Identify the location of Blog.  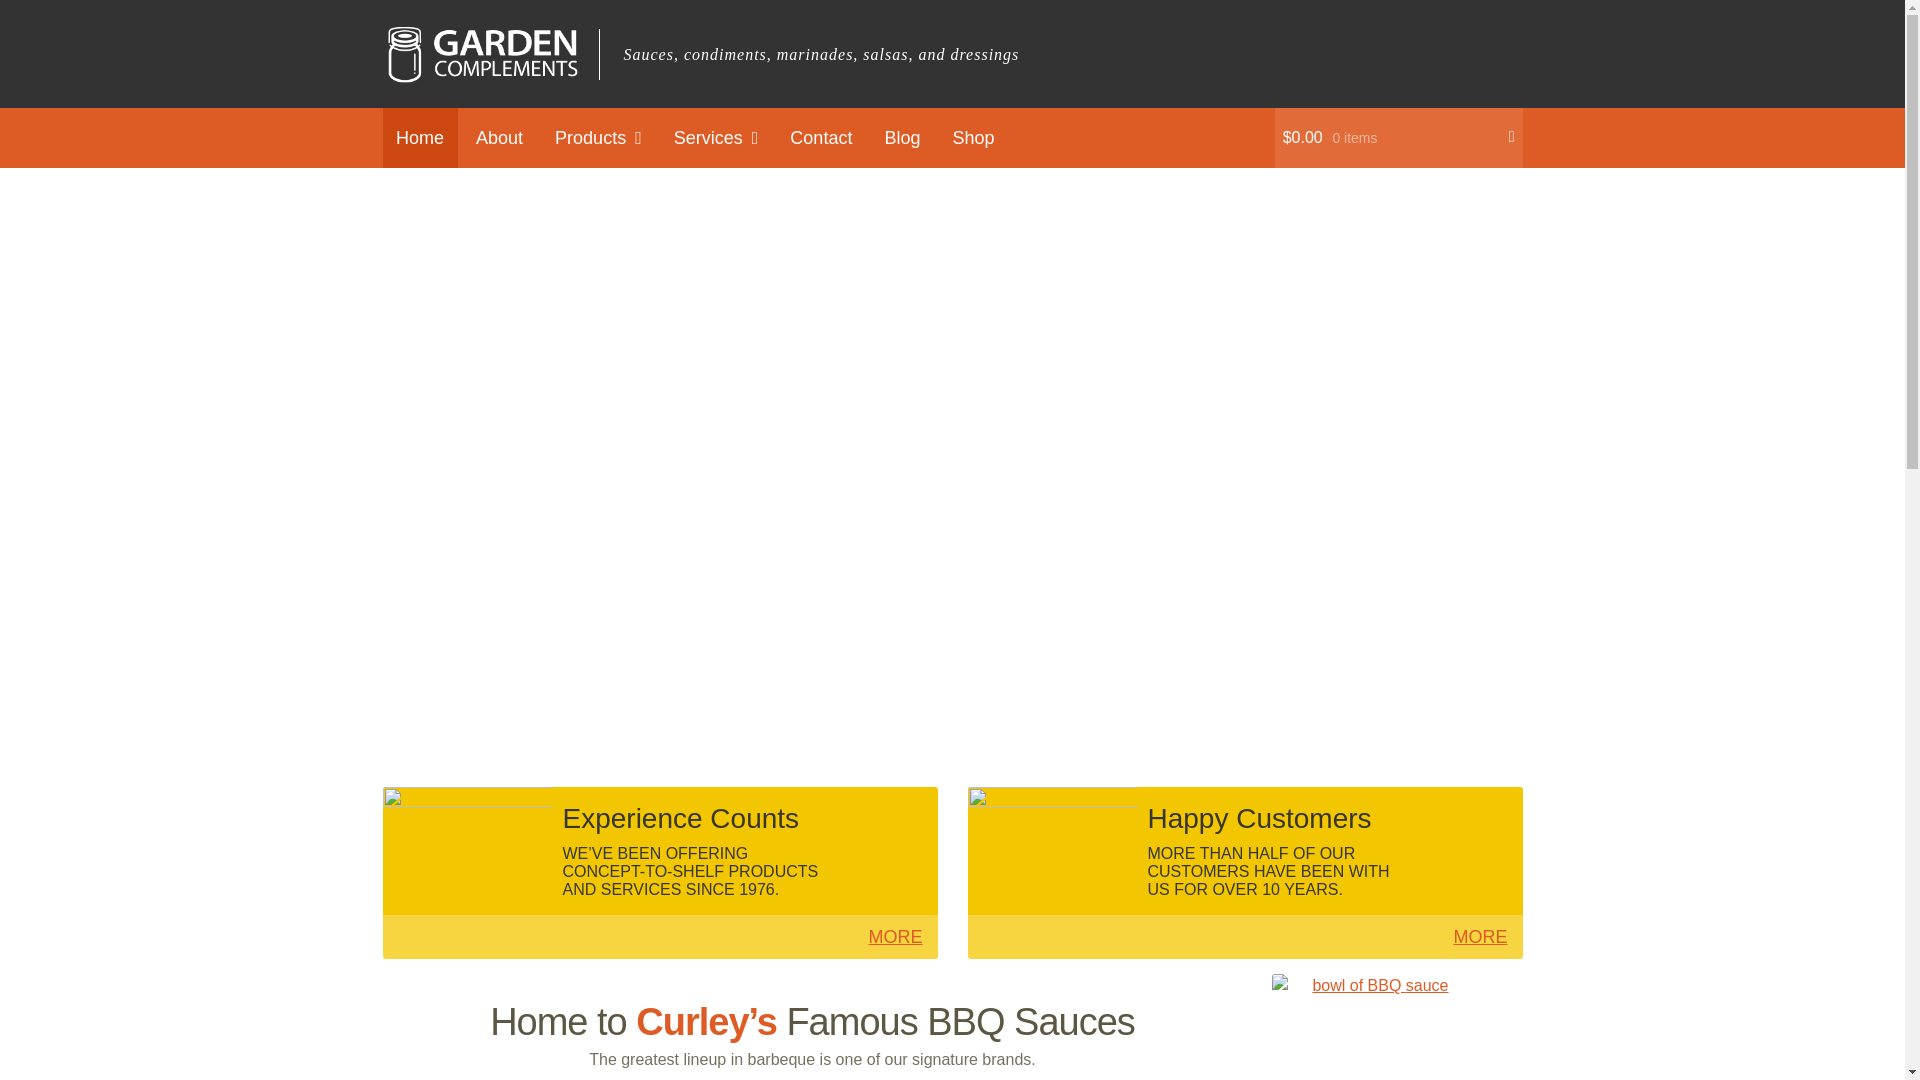
(902, 138).